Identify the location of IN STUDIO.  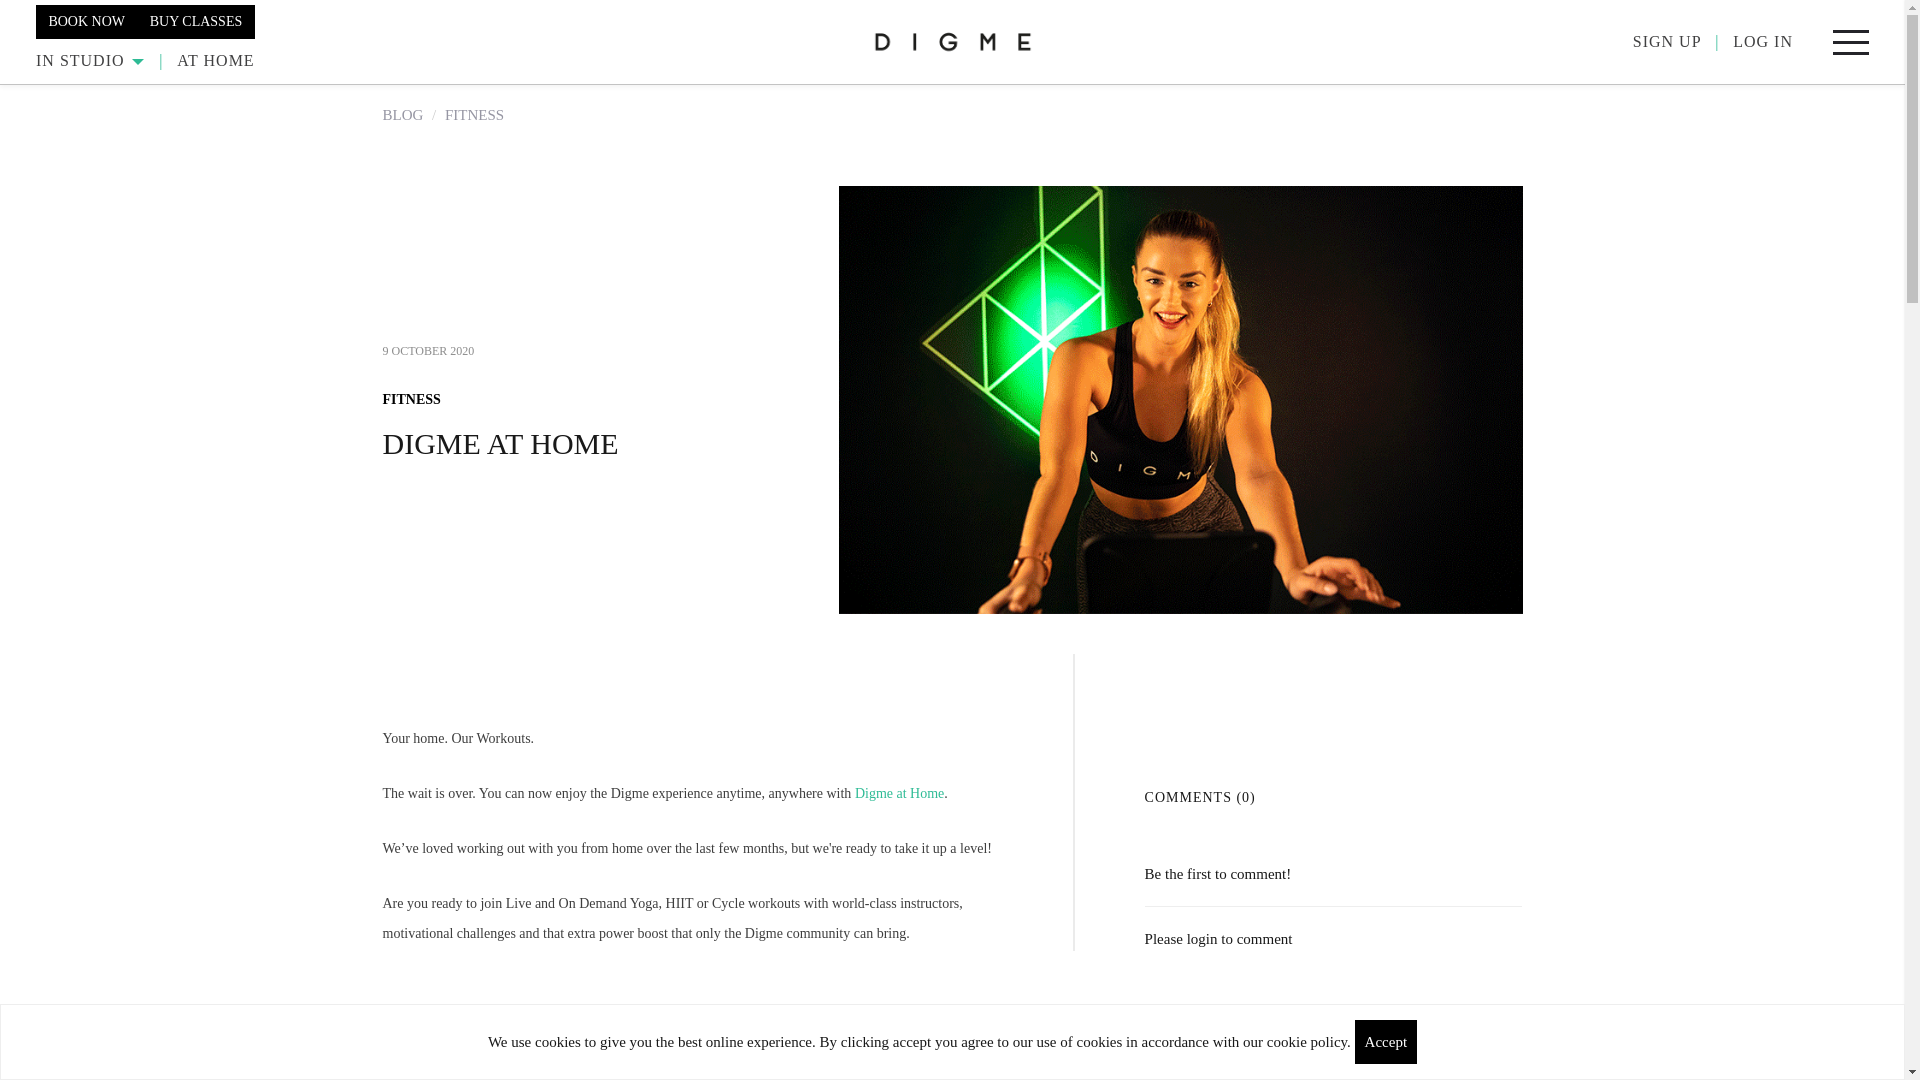
(90, 60).